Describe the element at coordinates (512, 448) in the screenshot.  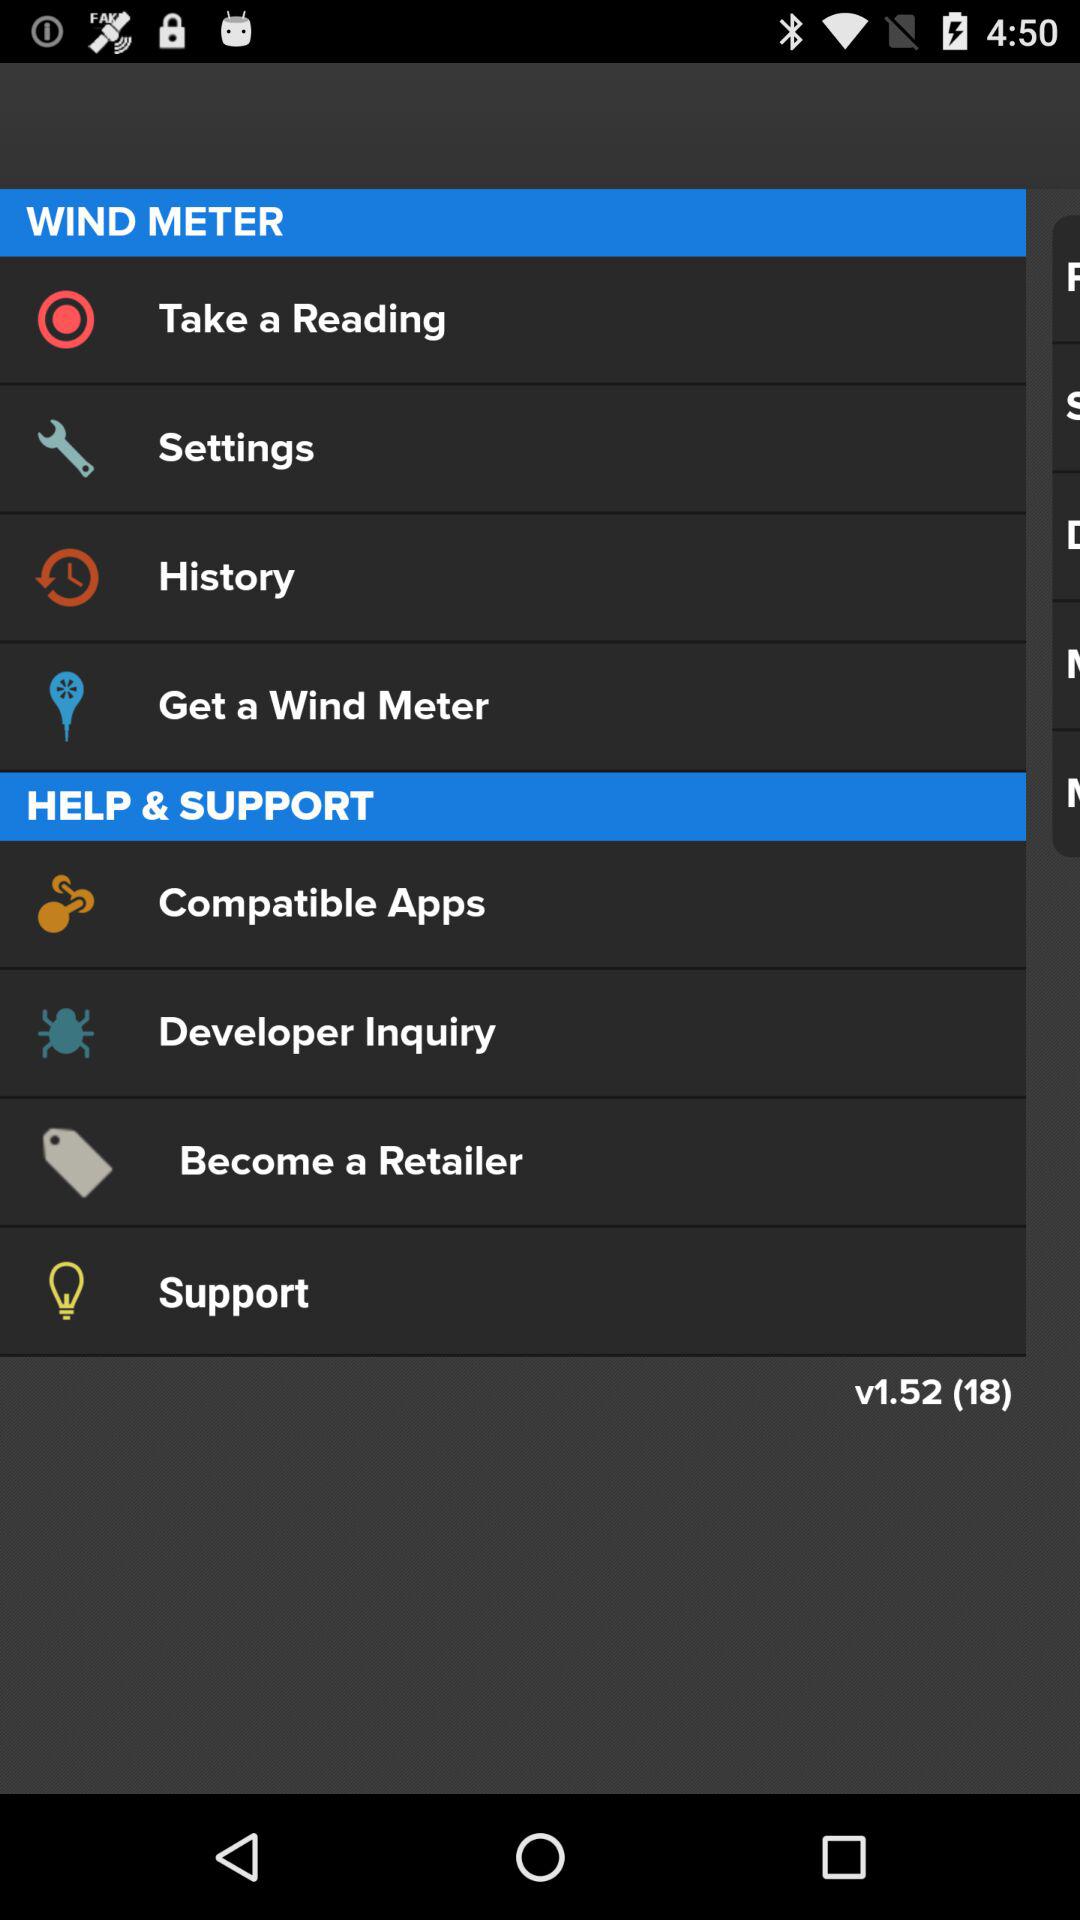
I see `open settings icon` at that location.